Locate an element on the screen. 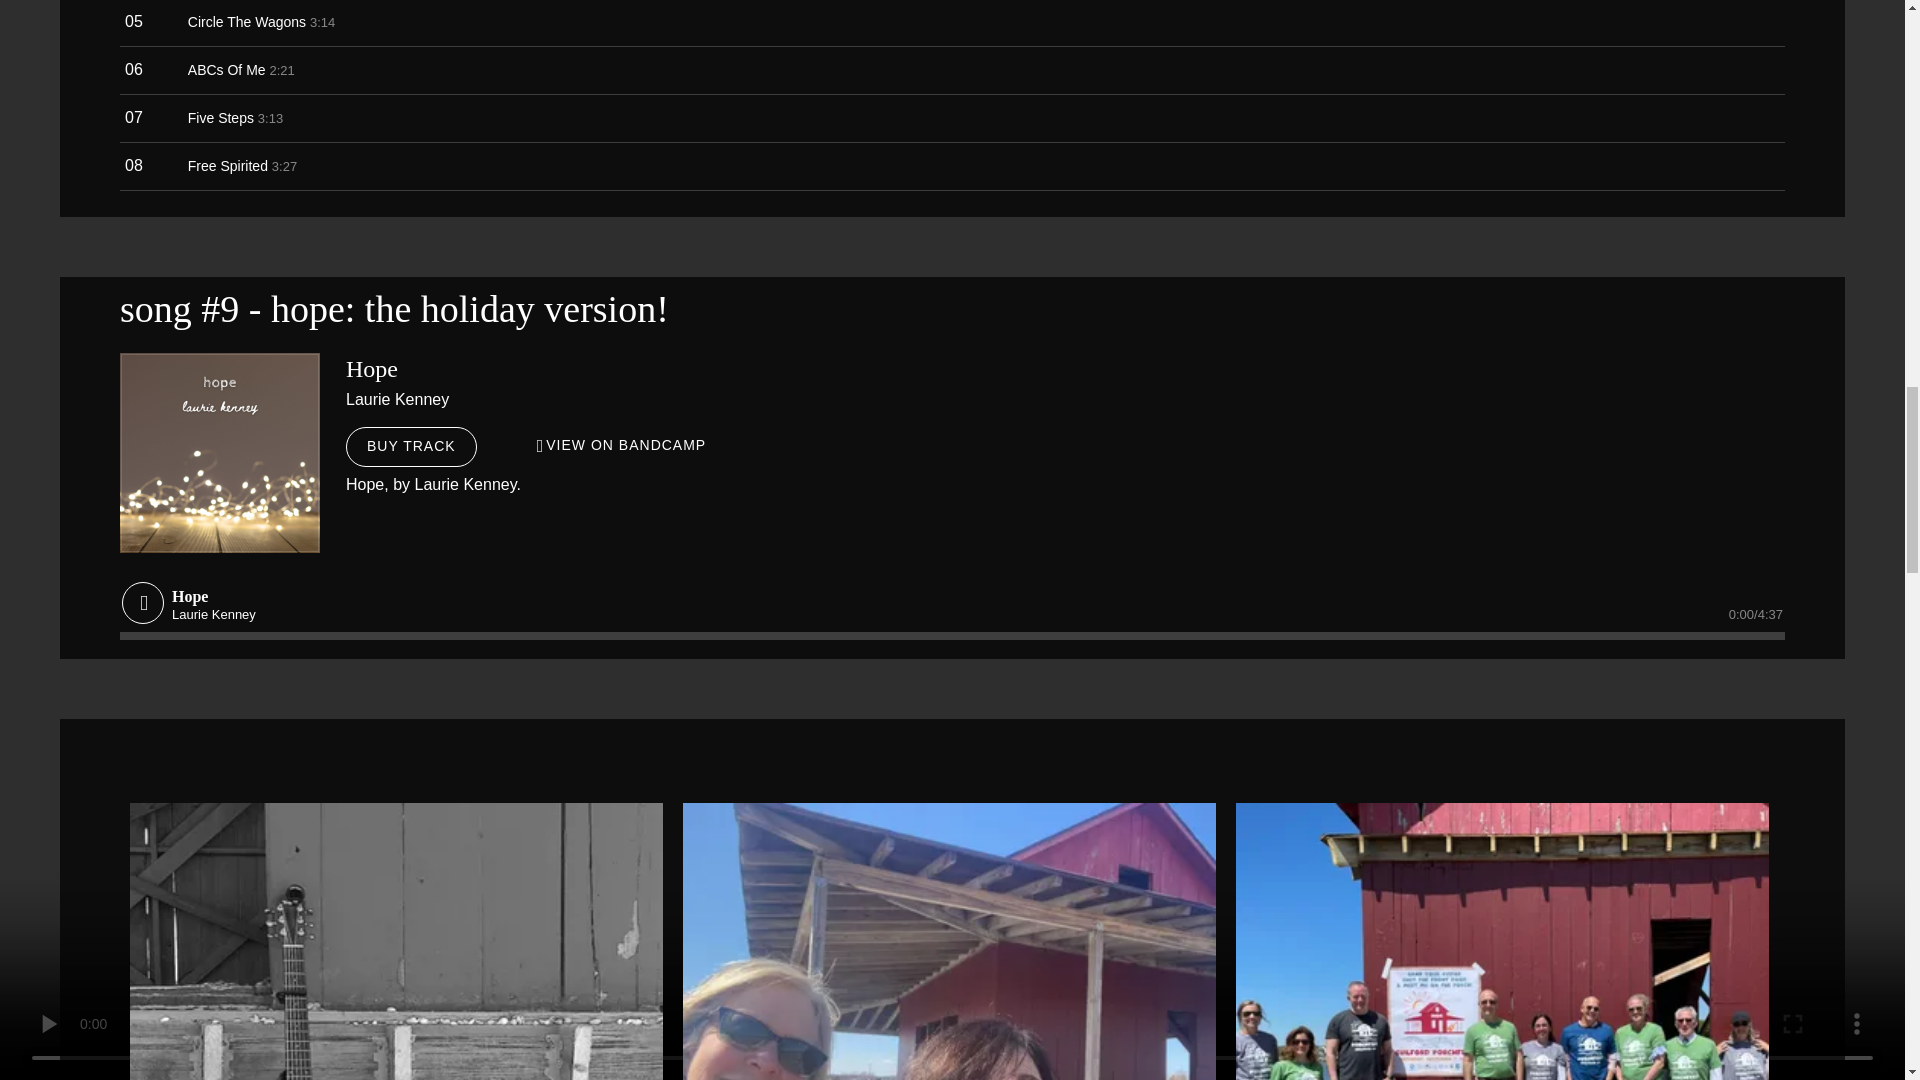 The image size is (1920, 1080). ABCs Of Me is located at coordinates (227, 70).